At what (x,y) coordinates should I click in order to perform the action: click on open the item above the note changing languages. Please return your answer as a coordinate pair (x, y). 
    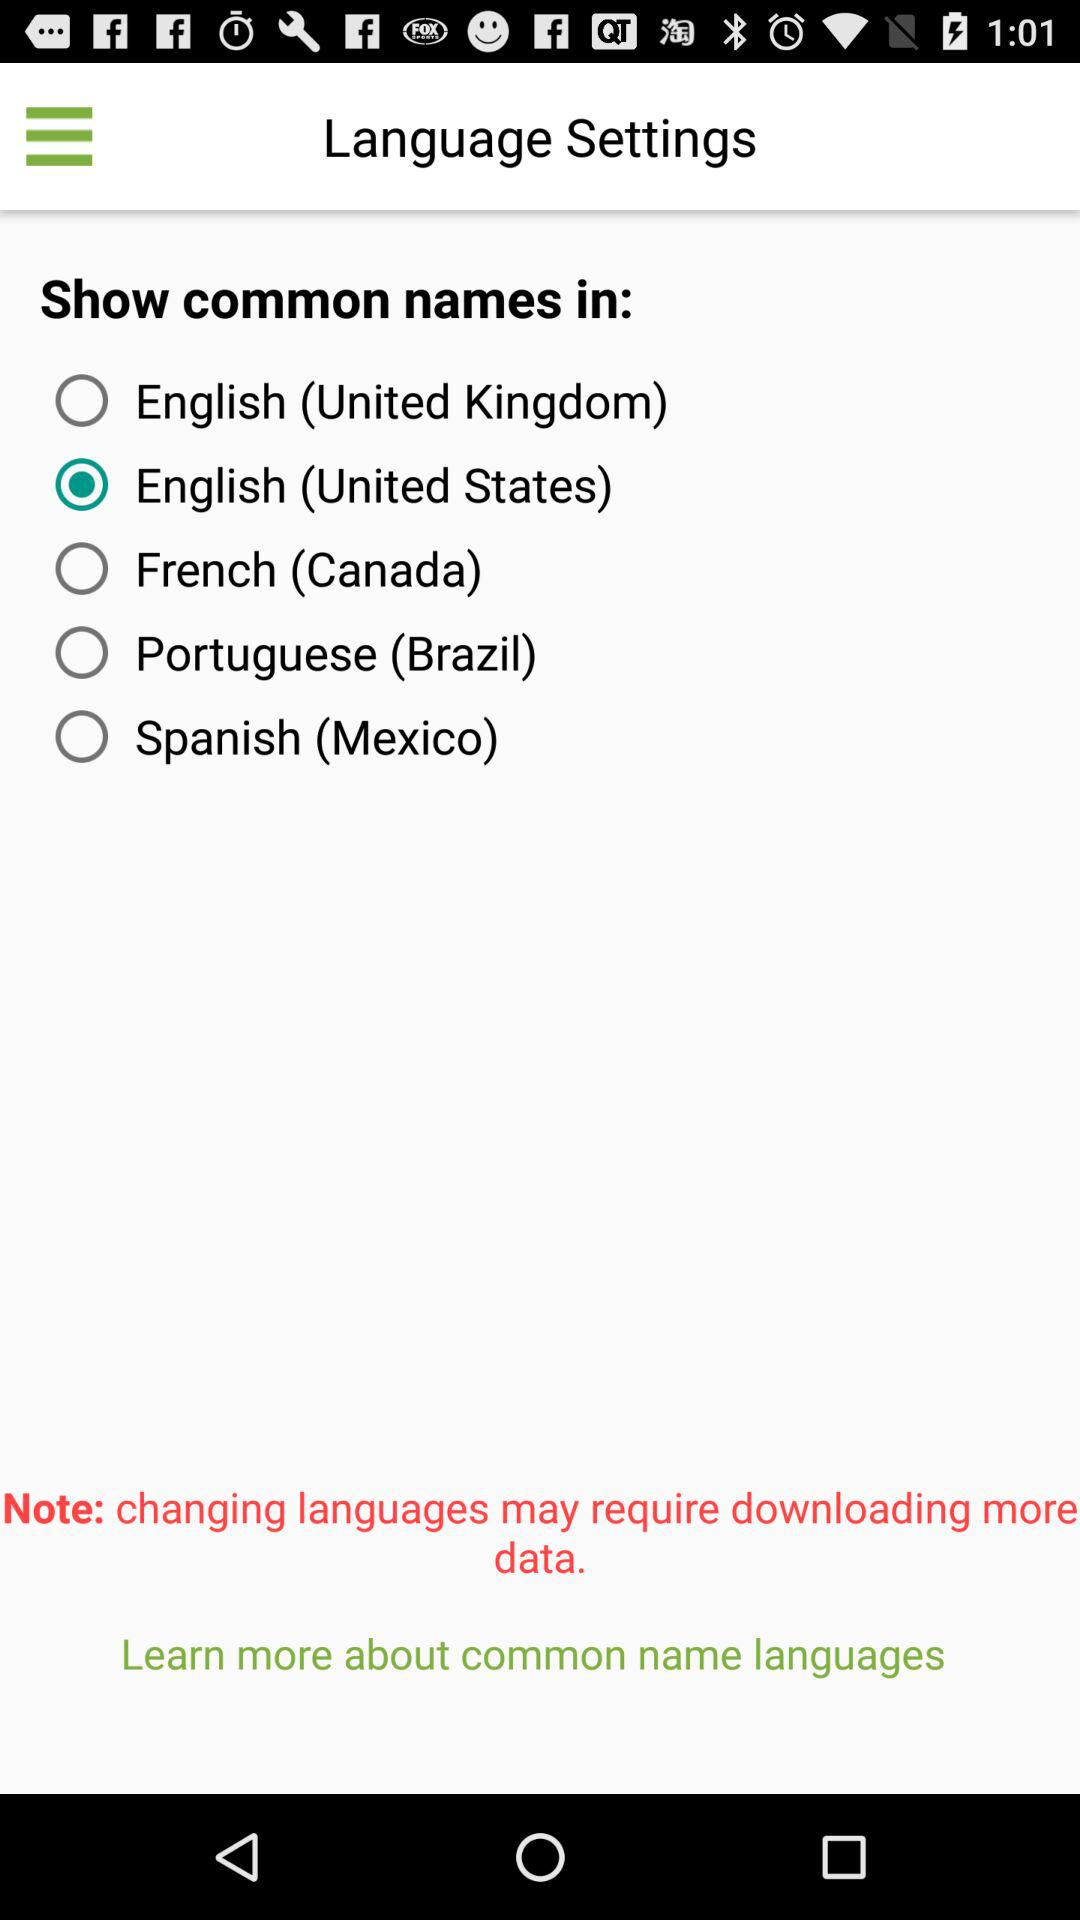
    Looking at the image, I should click on (273, 736).